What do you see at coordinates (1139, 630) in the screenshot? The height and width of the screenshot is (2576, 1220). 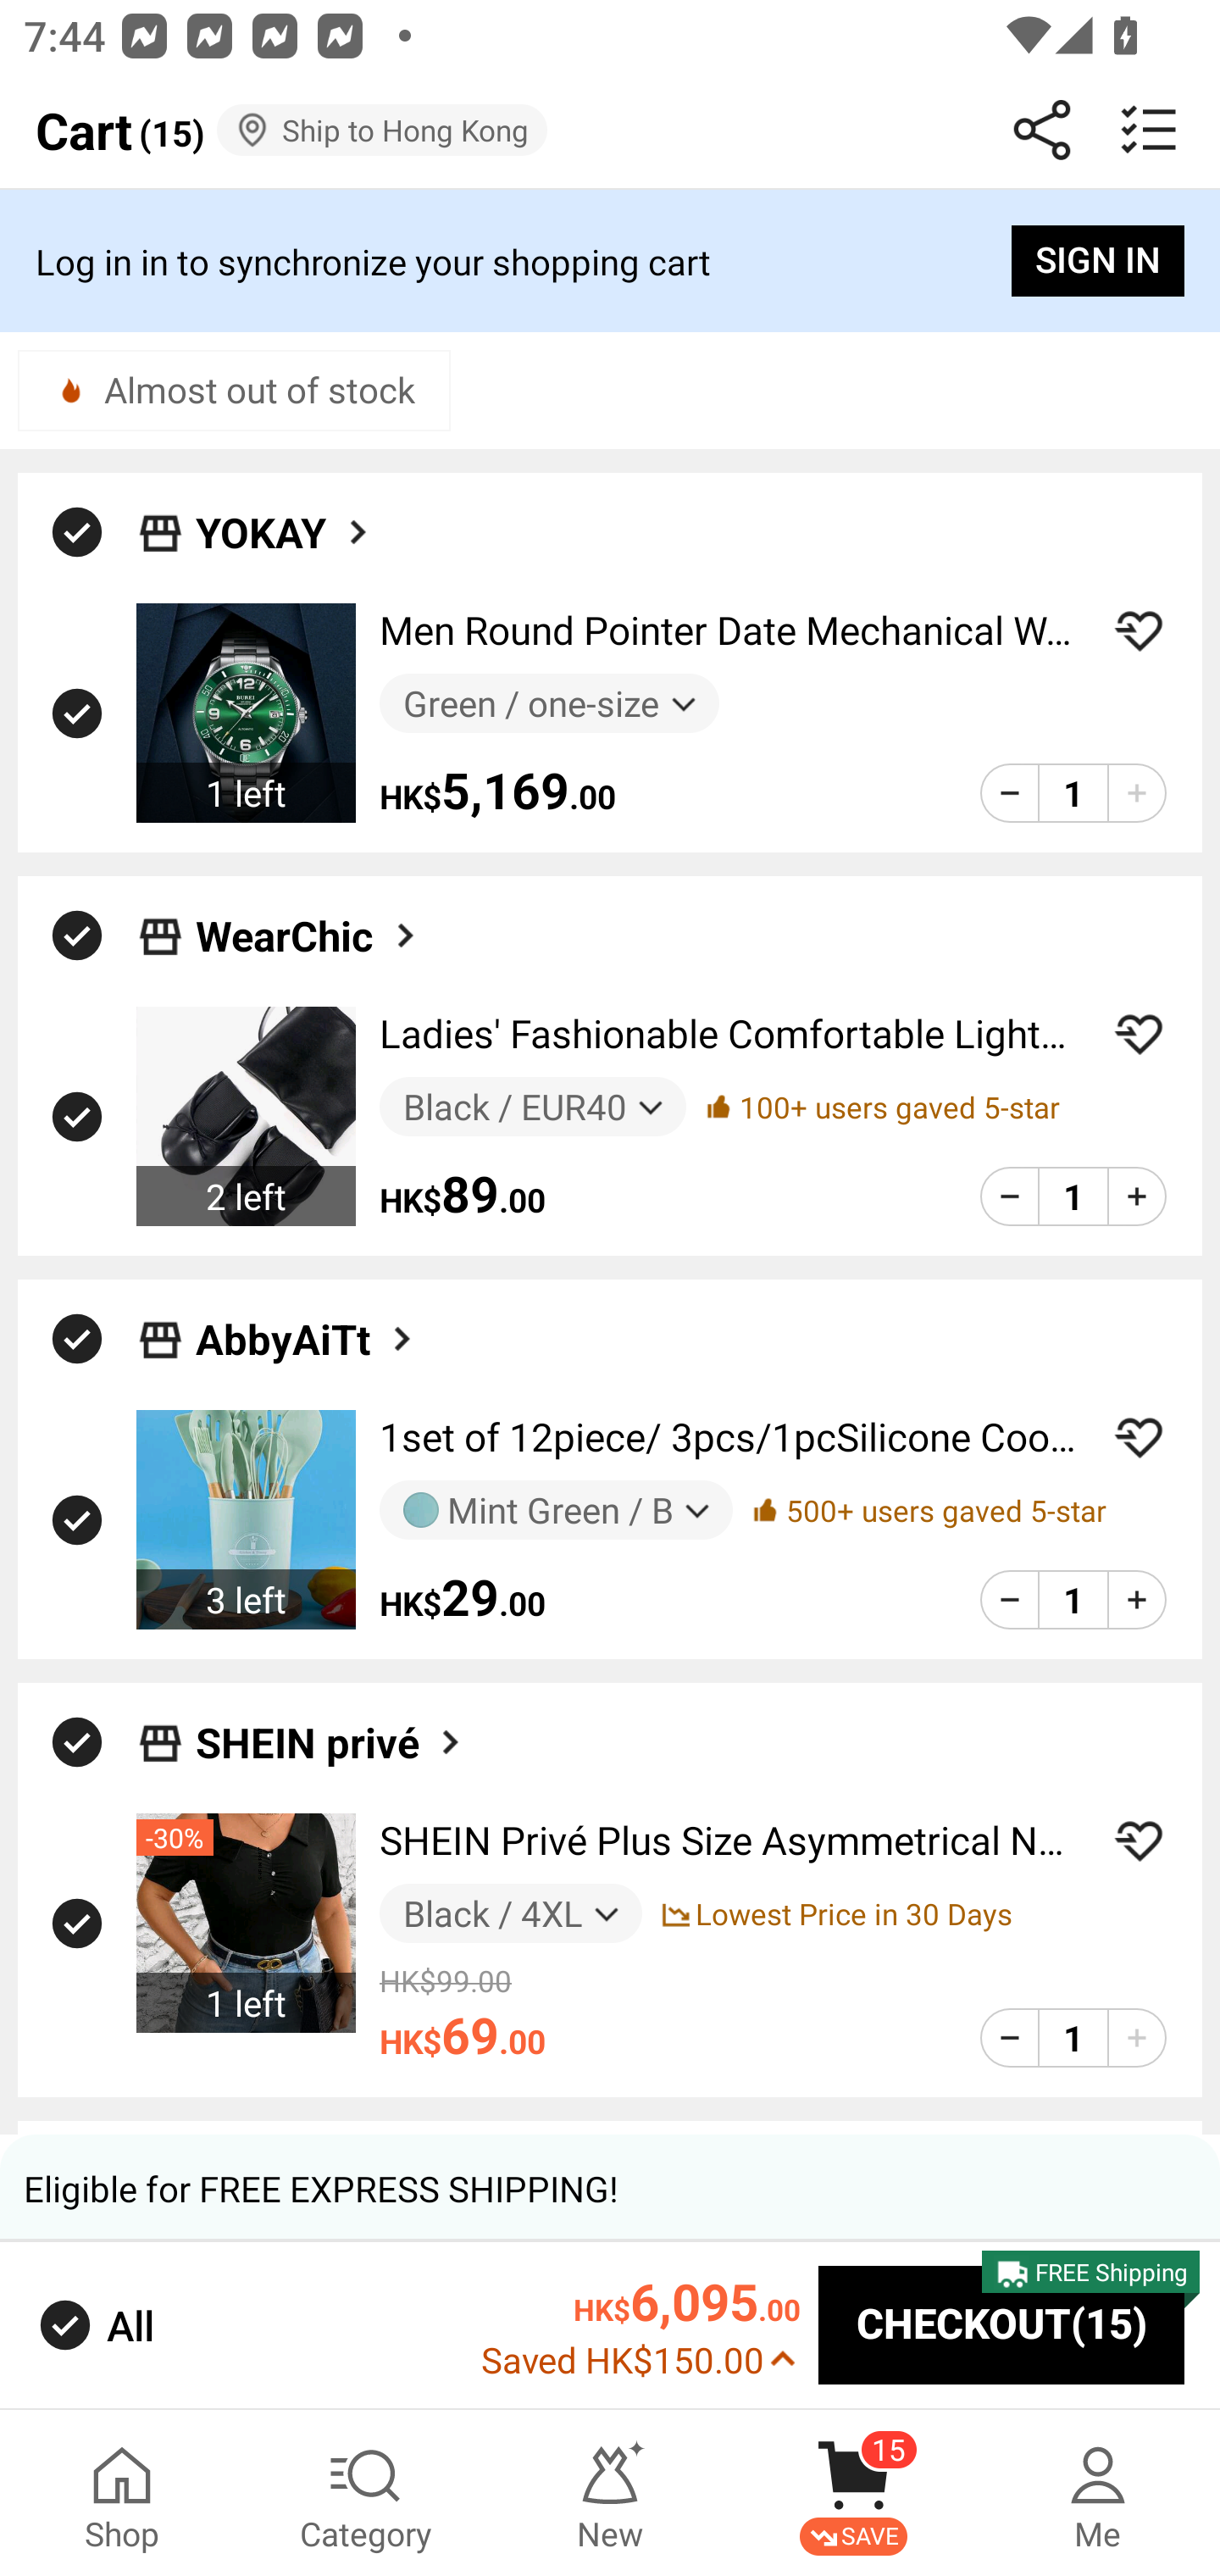 I see `ADD TO WISHLIST` at bounding box center [1139, 630].